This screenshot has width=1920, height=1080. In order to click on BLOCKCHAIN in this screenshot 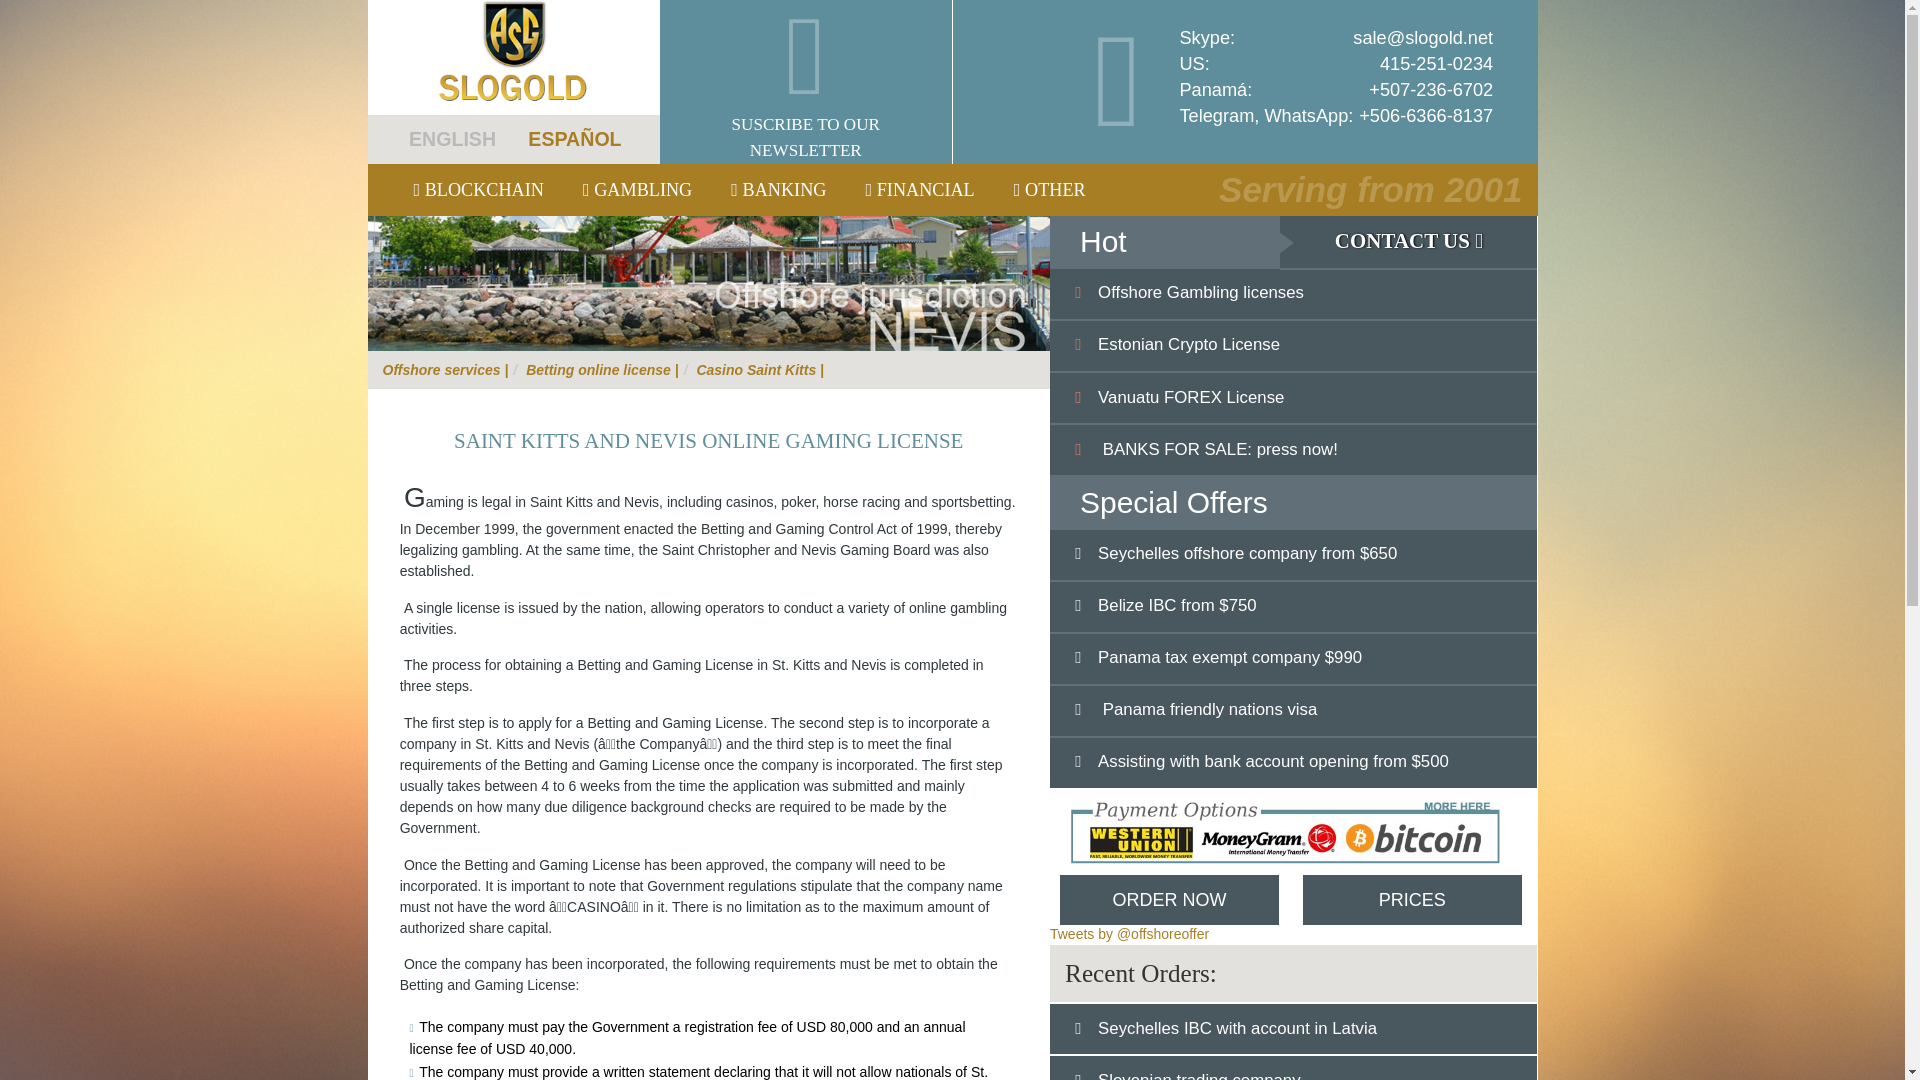, I will do `click(478, 190)`.